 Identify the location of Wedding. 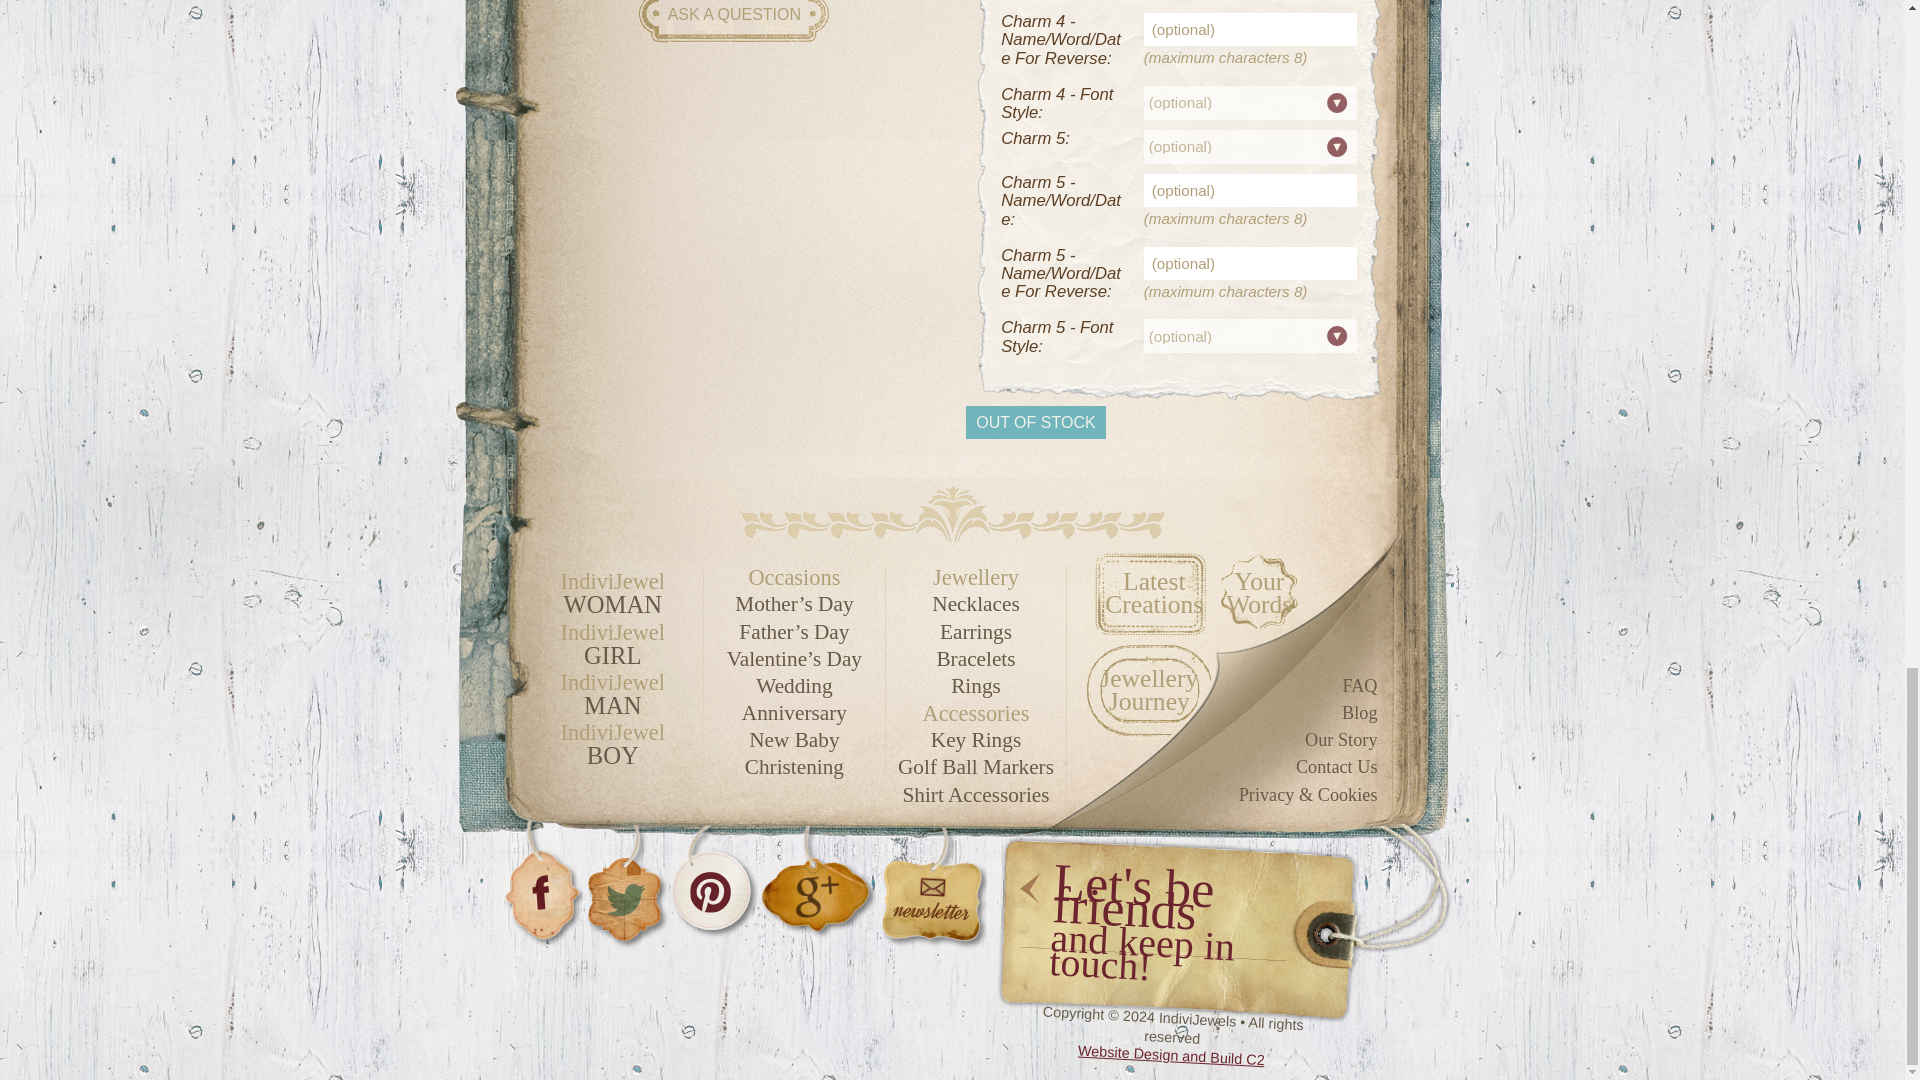
(794, 686).